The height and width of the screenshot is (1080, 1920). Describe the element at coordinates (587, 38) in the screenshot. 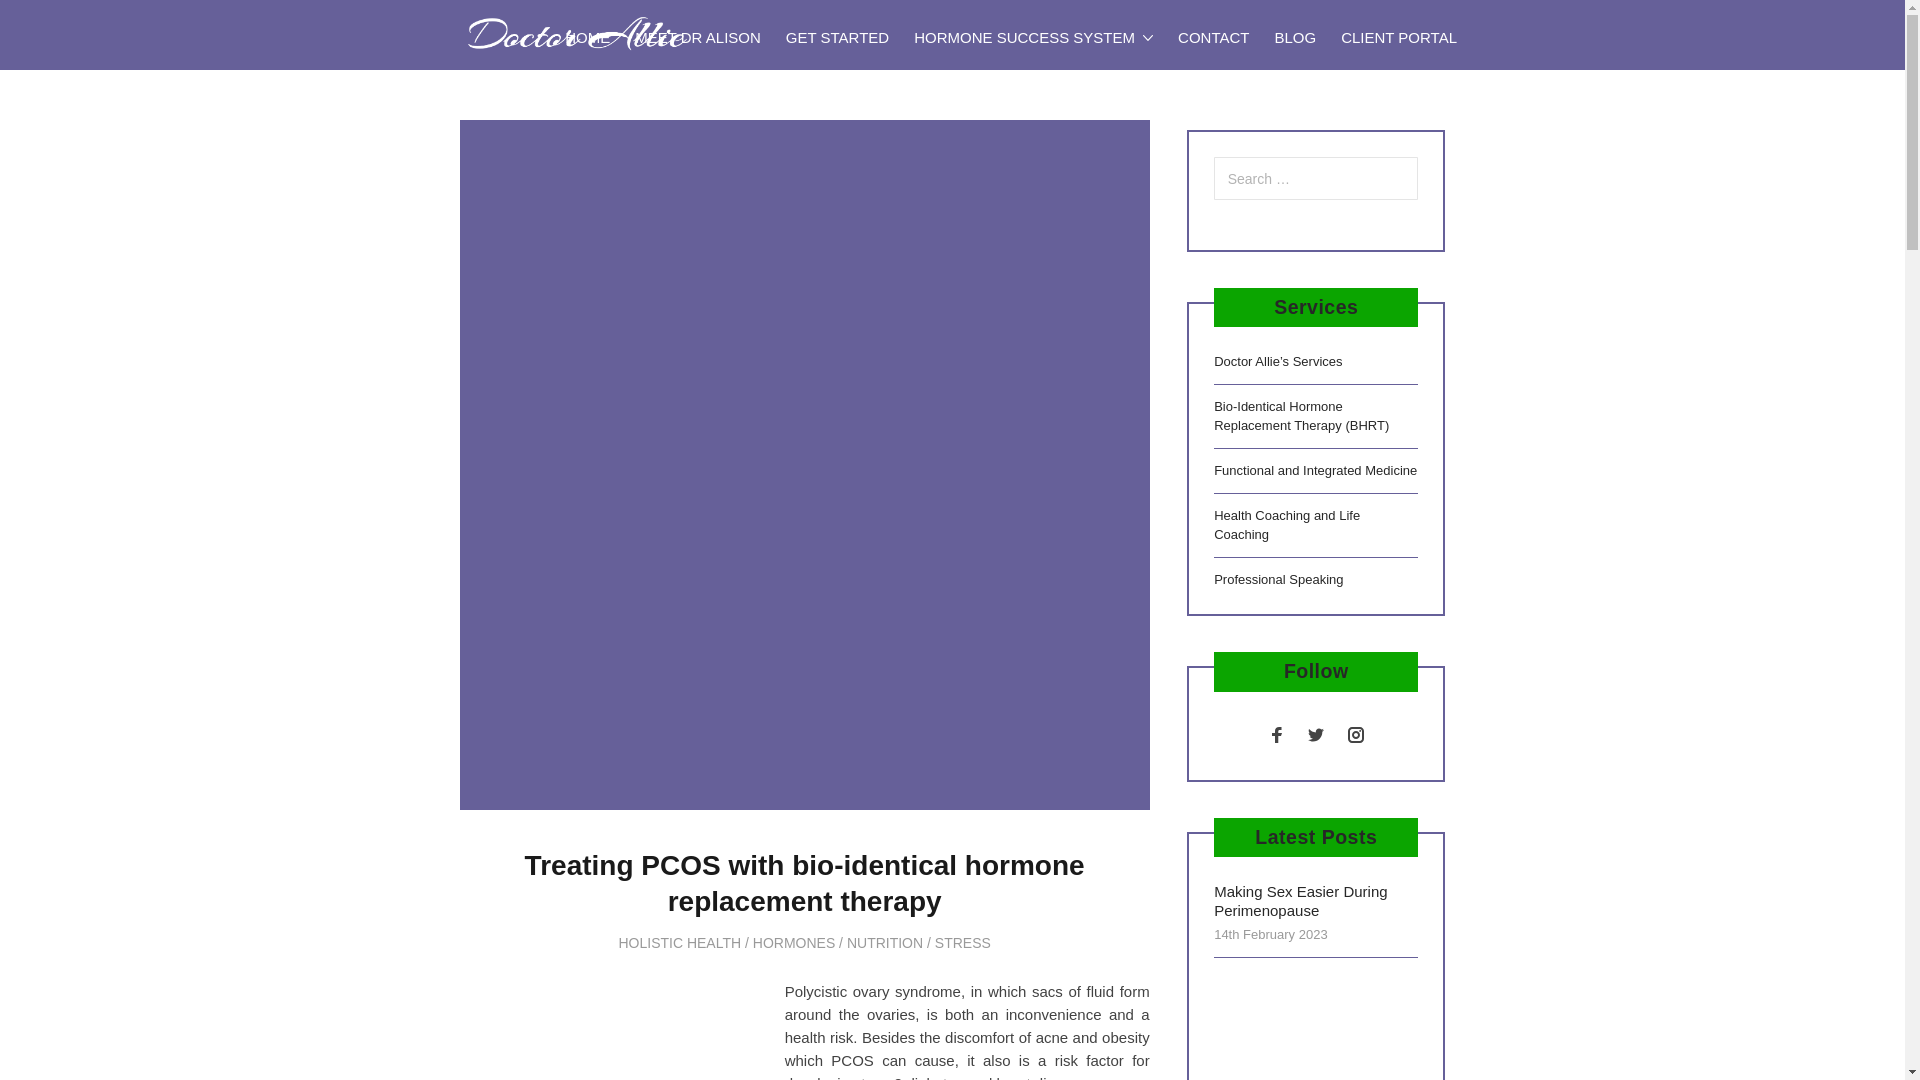

I see `HOME` at that location.